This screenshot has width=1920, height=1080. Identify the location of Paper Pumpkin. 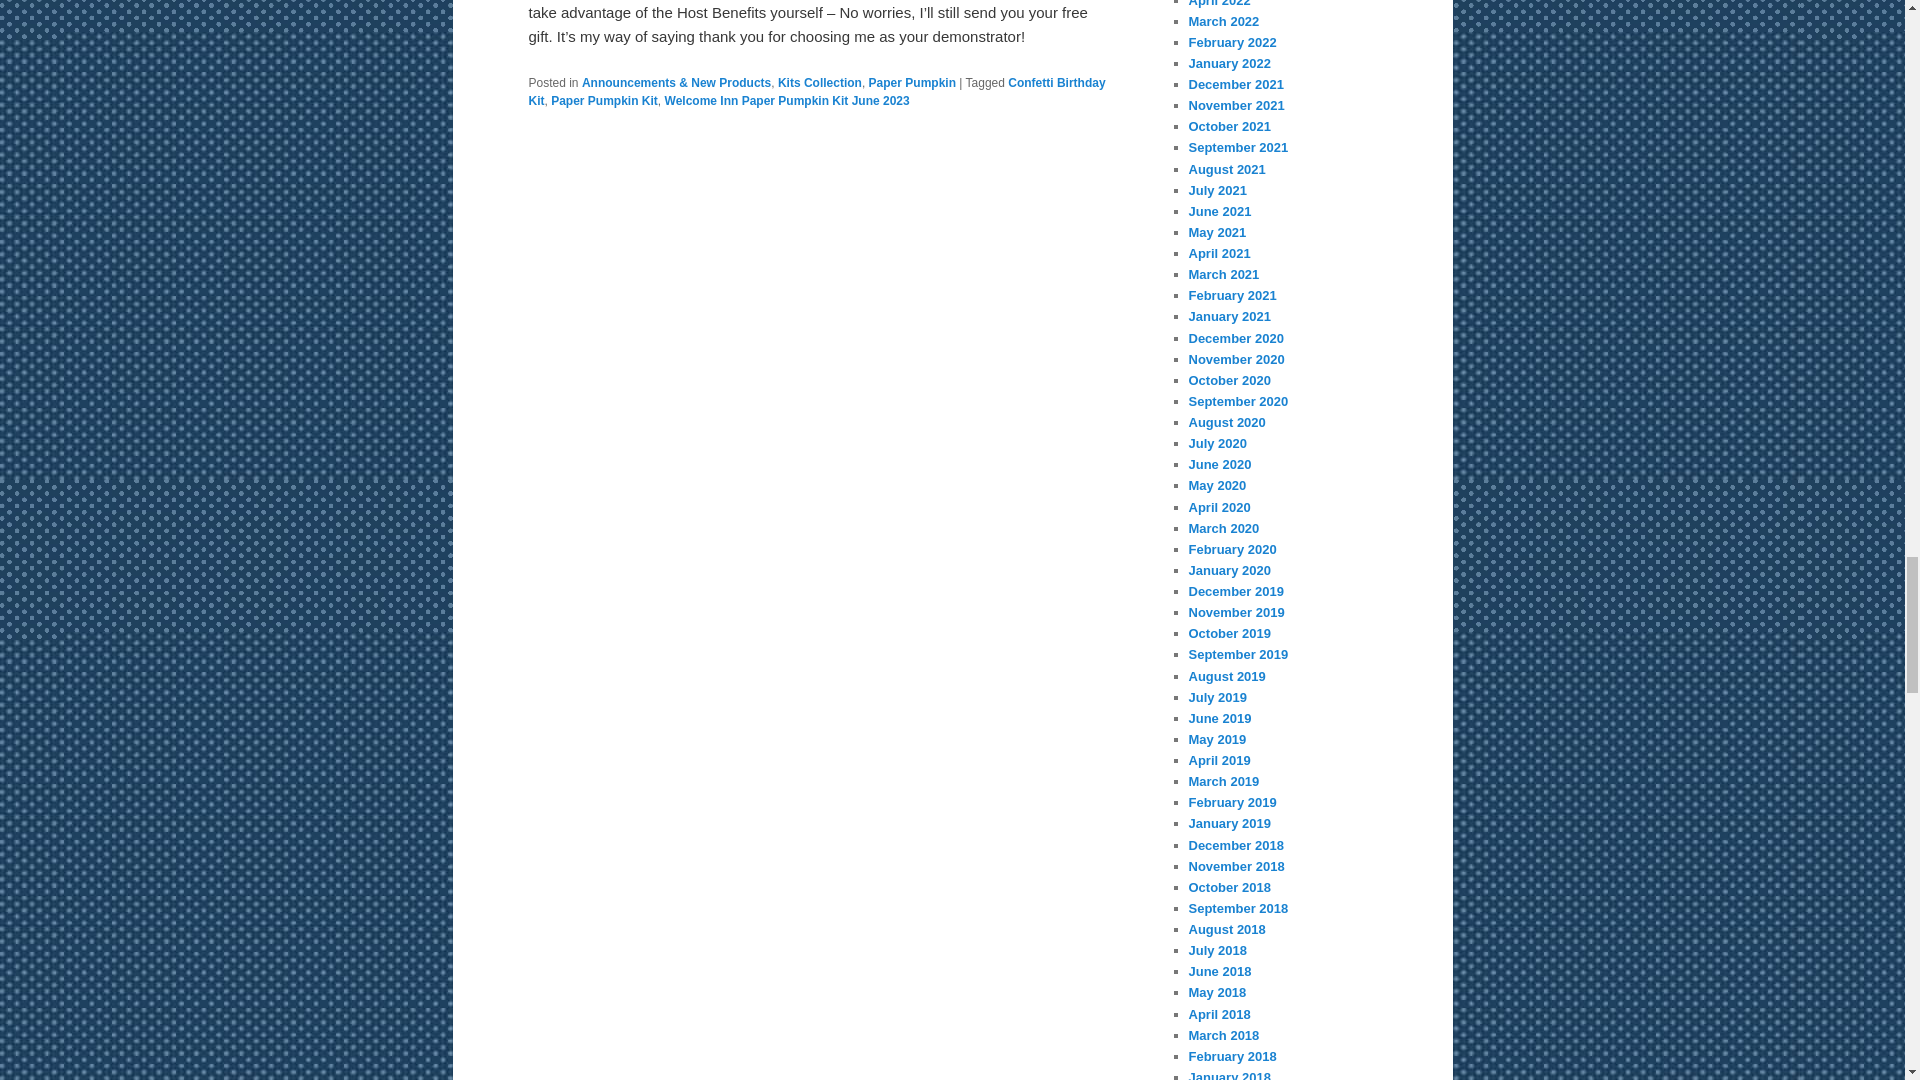
(912, 82).